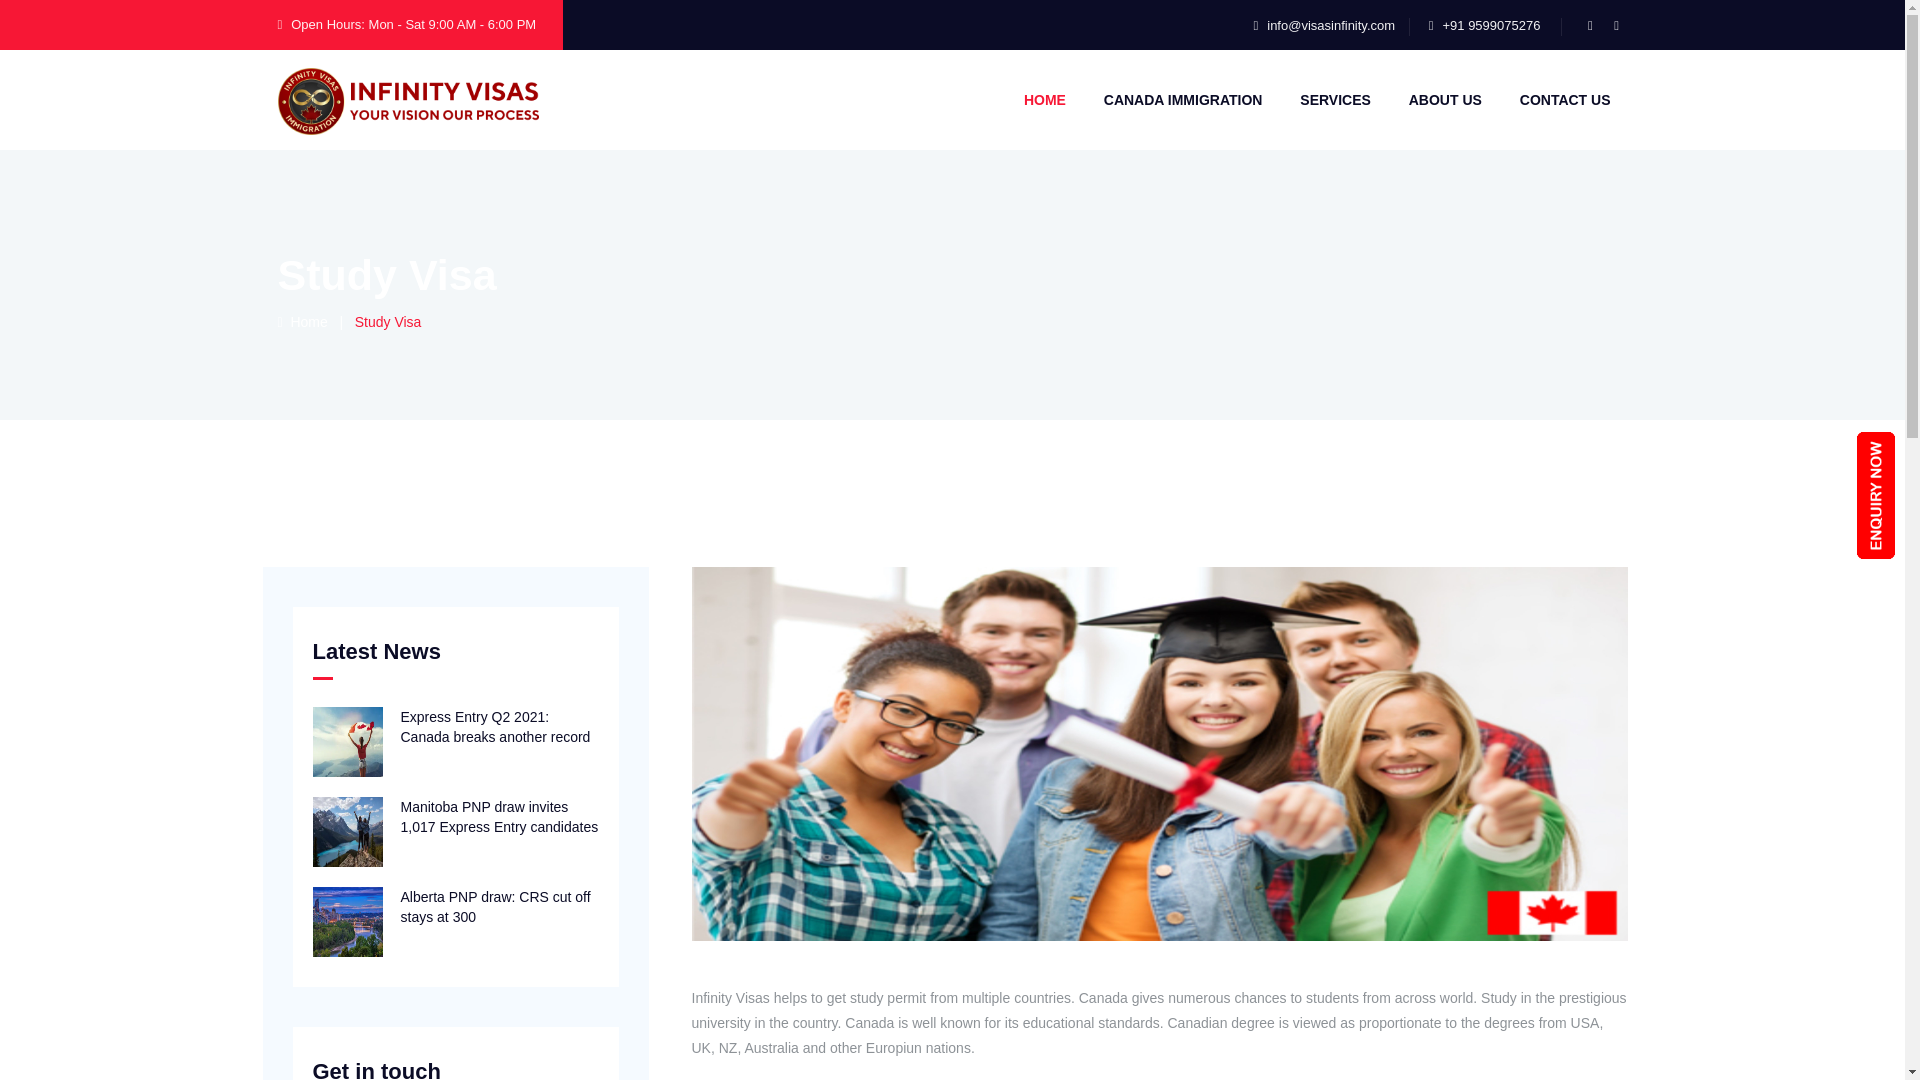  What do you see at coordinates (303, 322) in the screenshot?
I see `Homepage` at bounding box center [303, 322].